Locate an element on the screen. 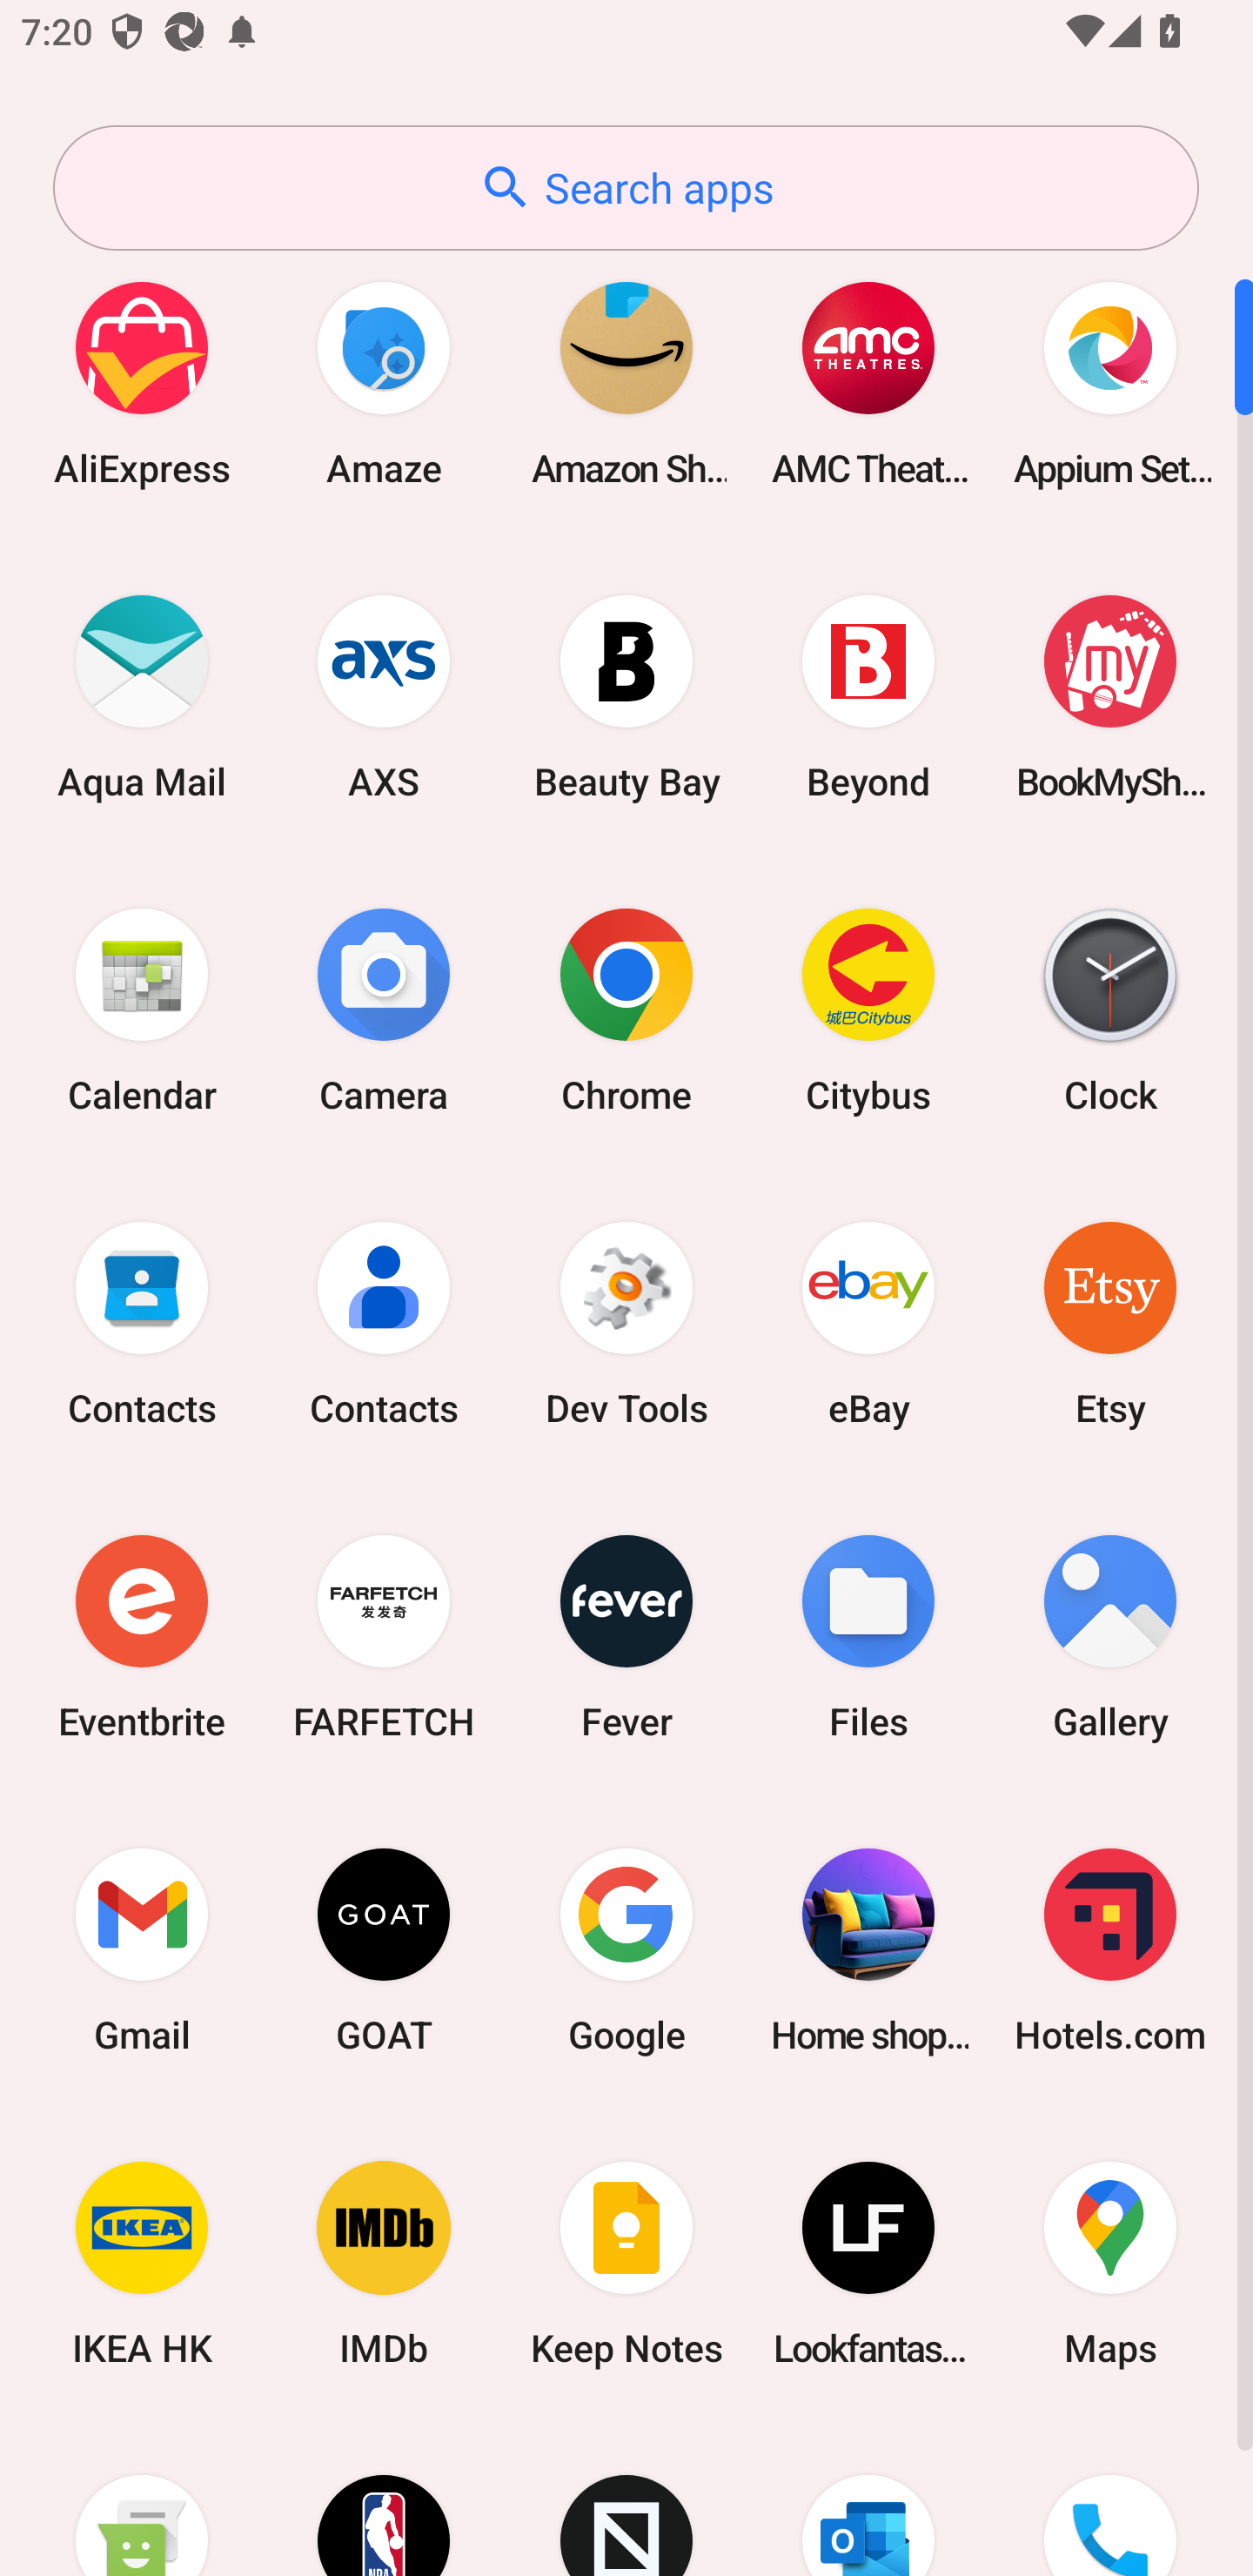 Image resolution: width=1253 pixels, height=2576 pixels. Gmail is located at coordinates (142, 1949).